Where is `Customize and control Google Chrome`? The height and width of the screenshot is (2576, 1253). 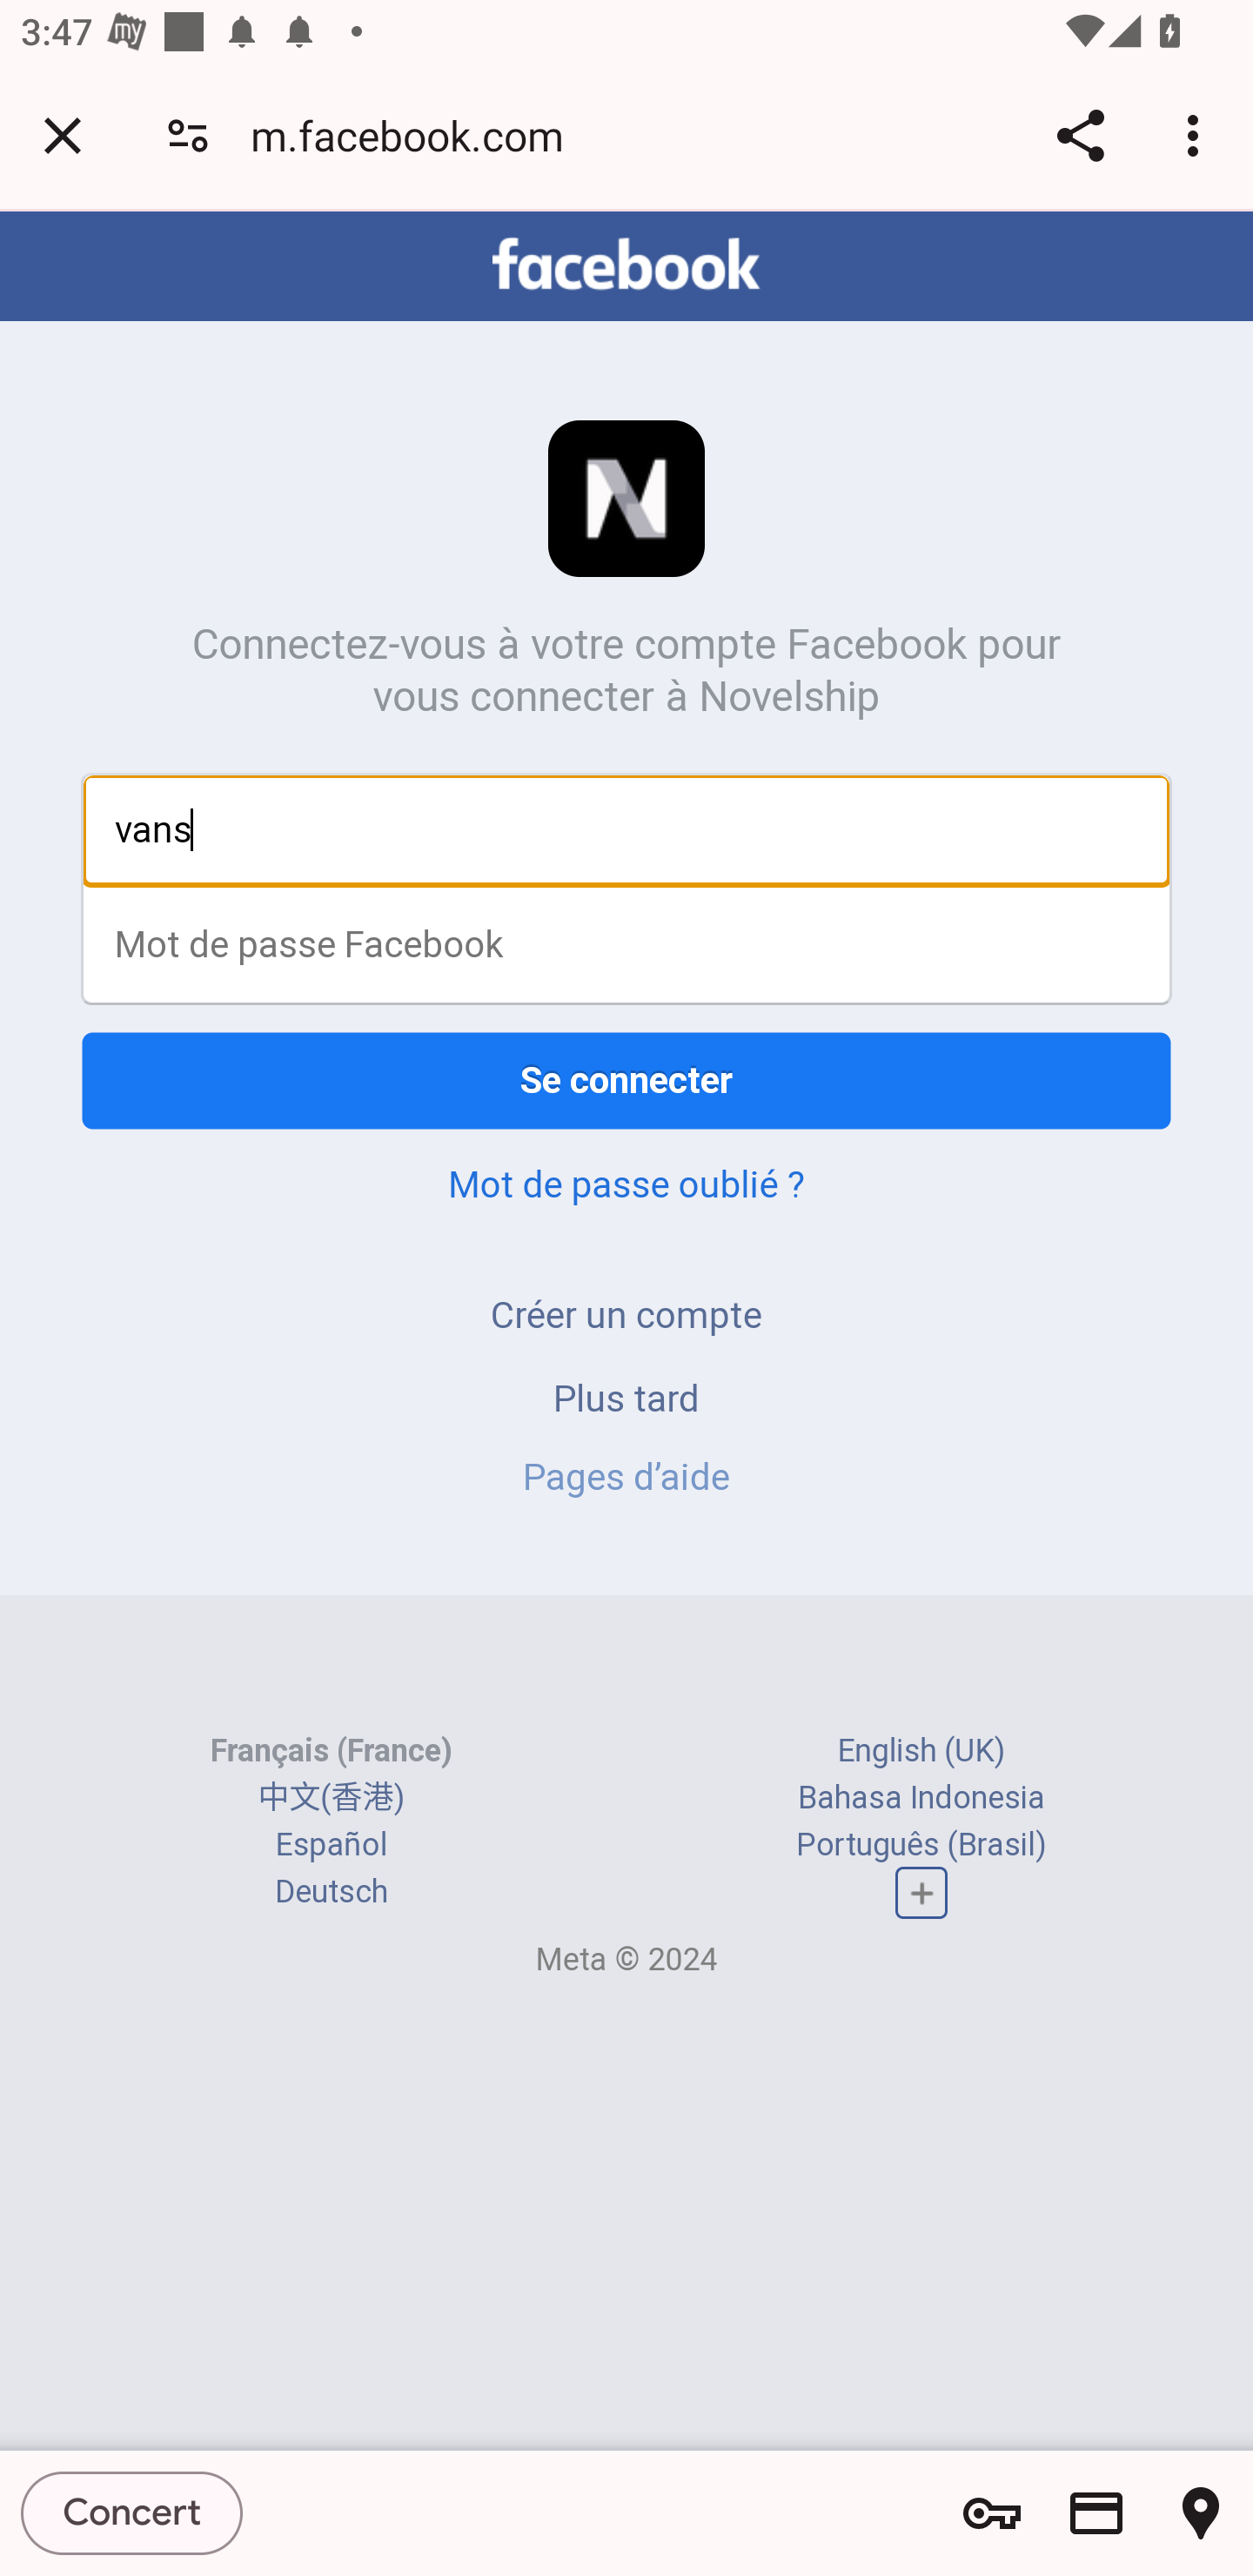
Customize and control Google Chrome is located at coordinates (1197, 135).